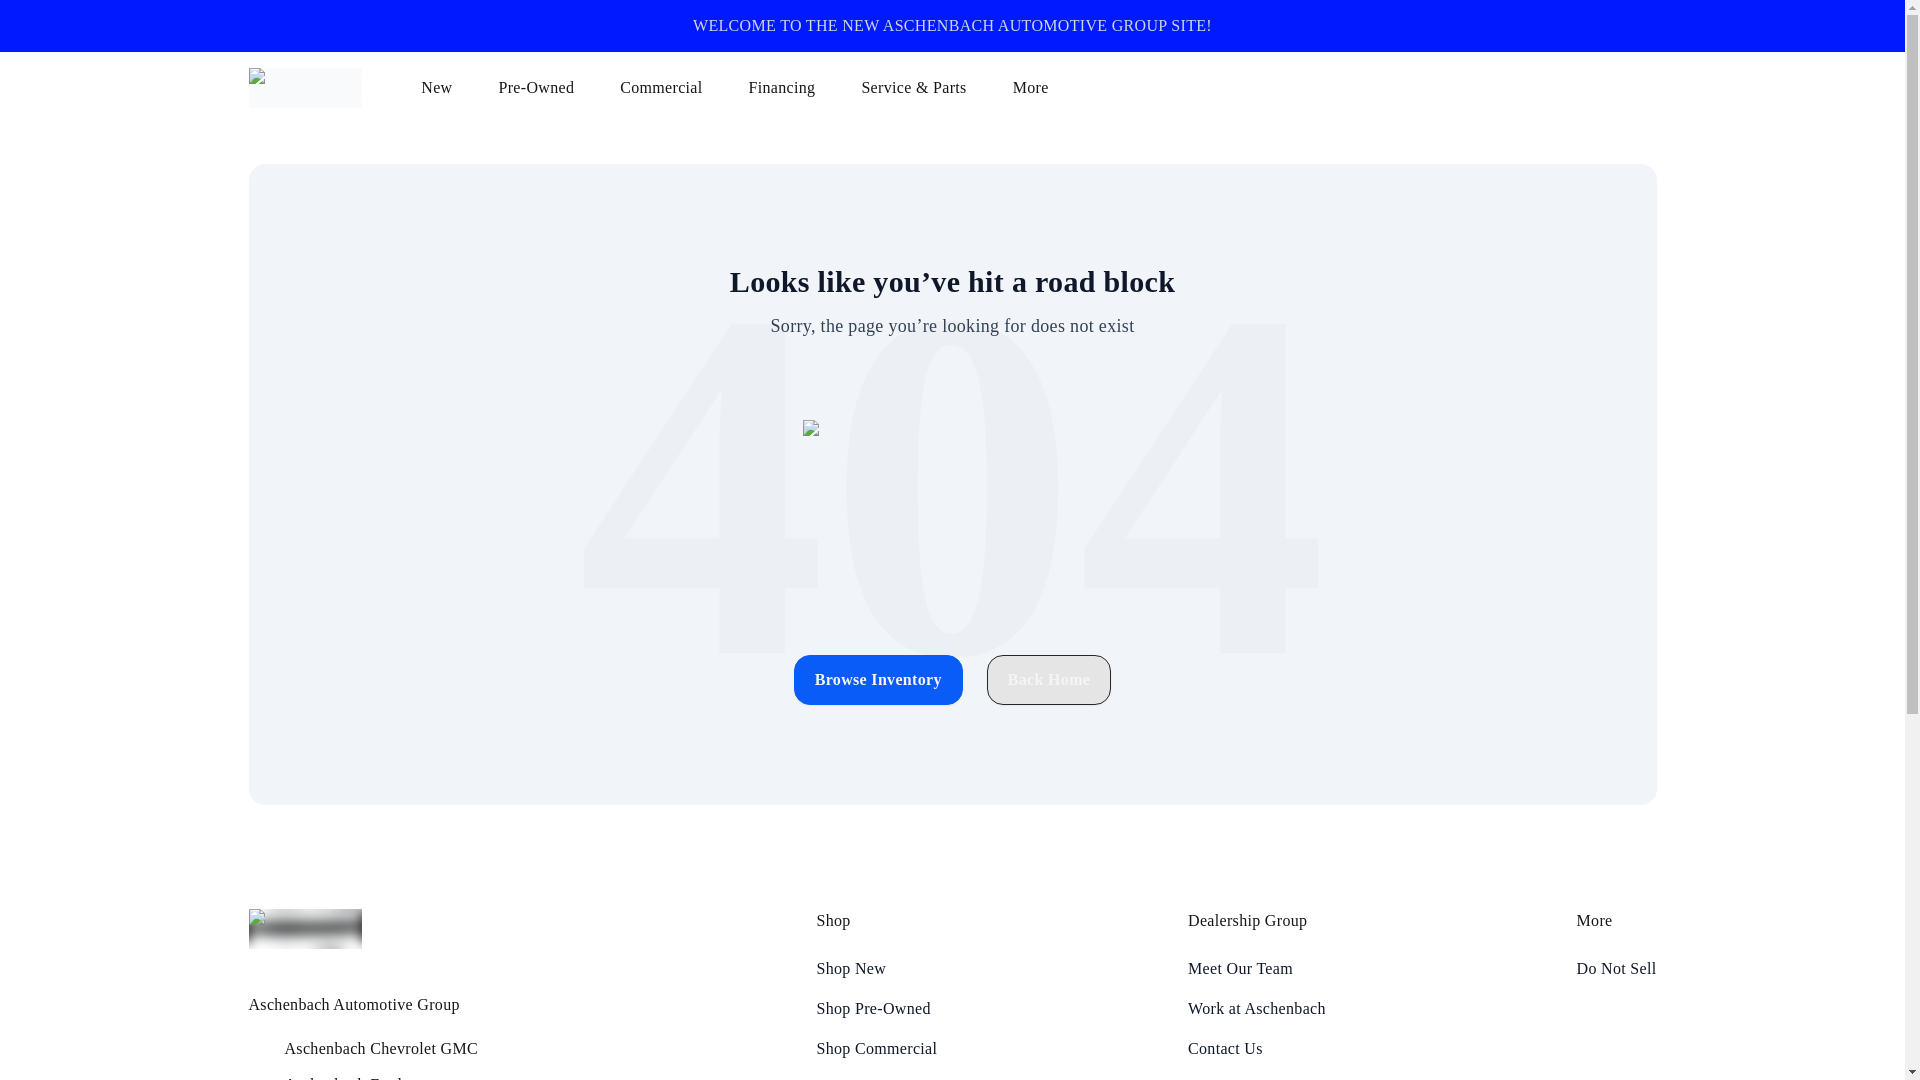  What do you see at coordinates (1257, 1048) in the screenshot?
I see `Contact Us` at bounding box center [1257, 1048].